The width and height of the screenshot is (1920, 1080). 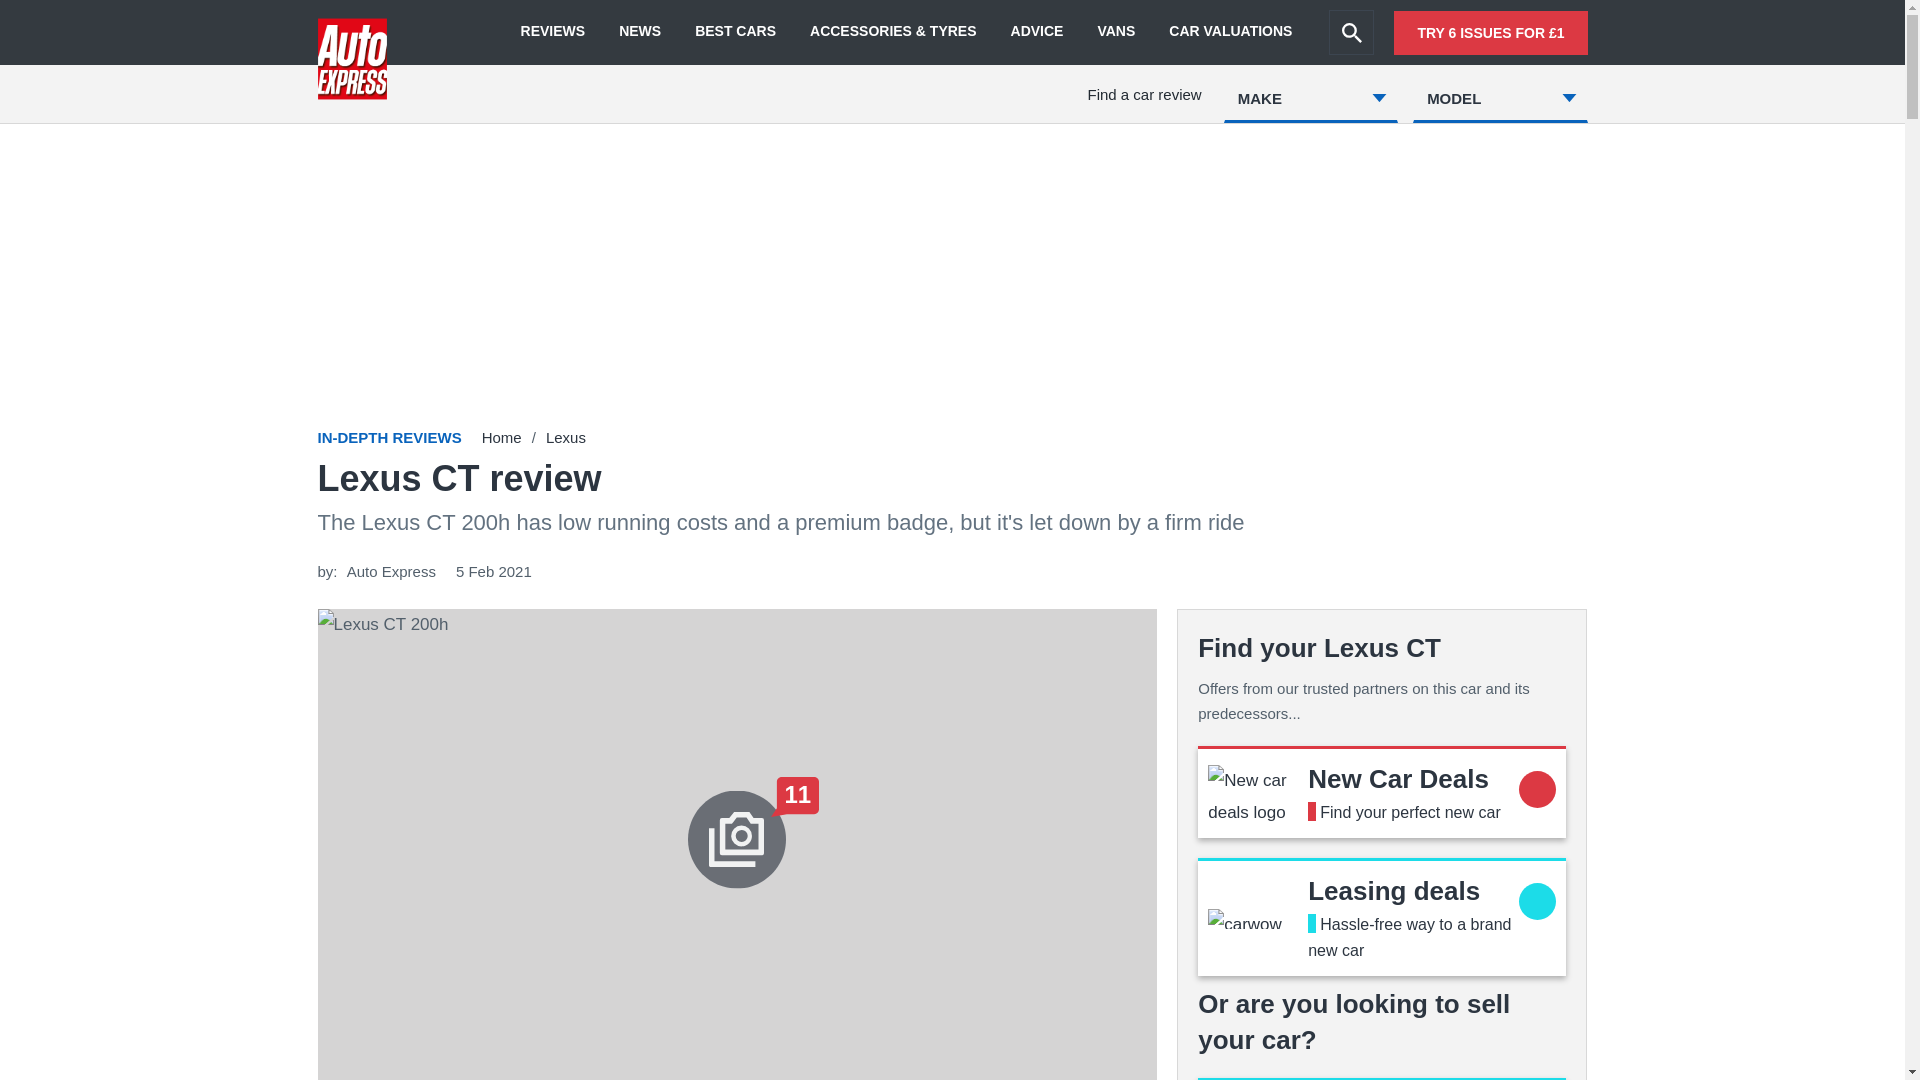 I want to click on REVIEWS, so click(x=552, y=32).